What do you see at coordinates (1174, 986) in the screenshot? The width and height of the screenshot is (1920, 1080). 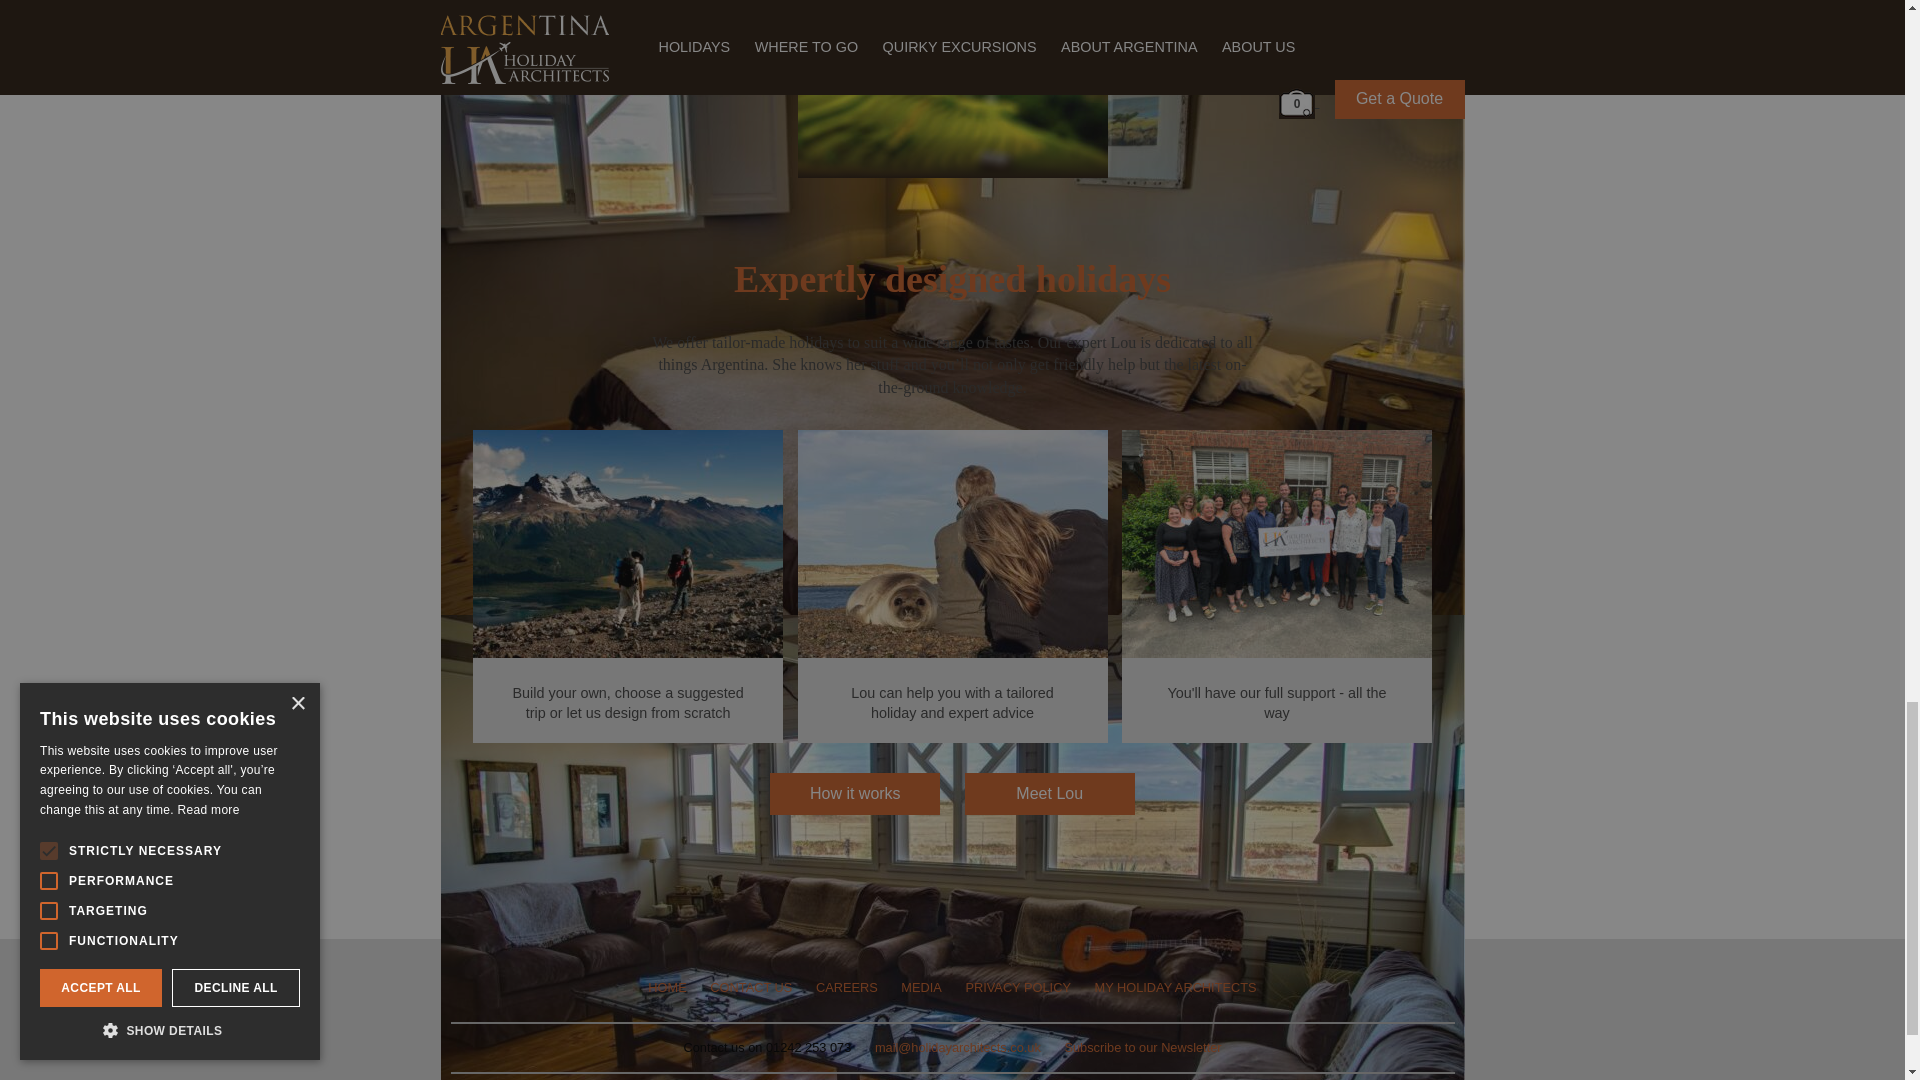 I see `MY HOLIDAY ARCHITECTS` at bounding box center [1174, 986].